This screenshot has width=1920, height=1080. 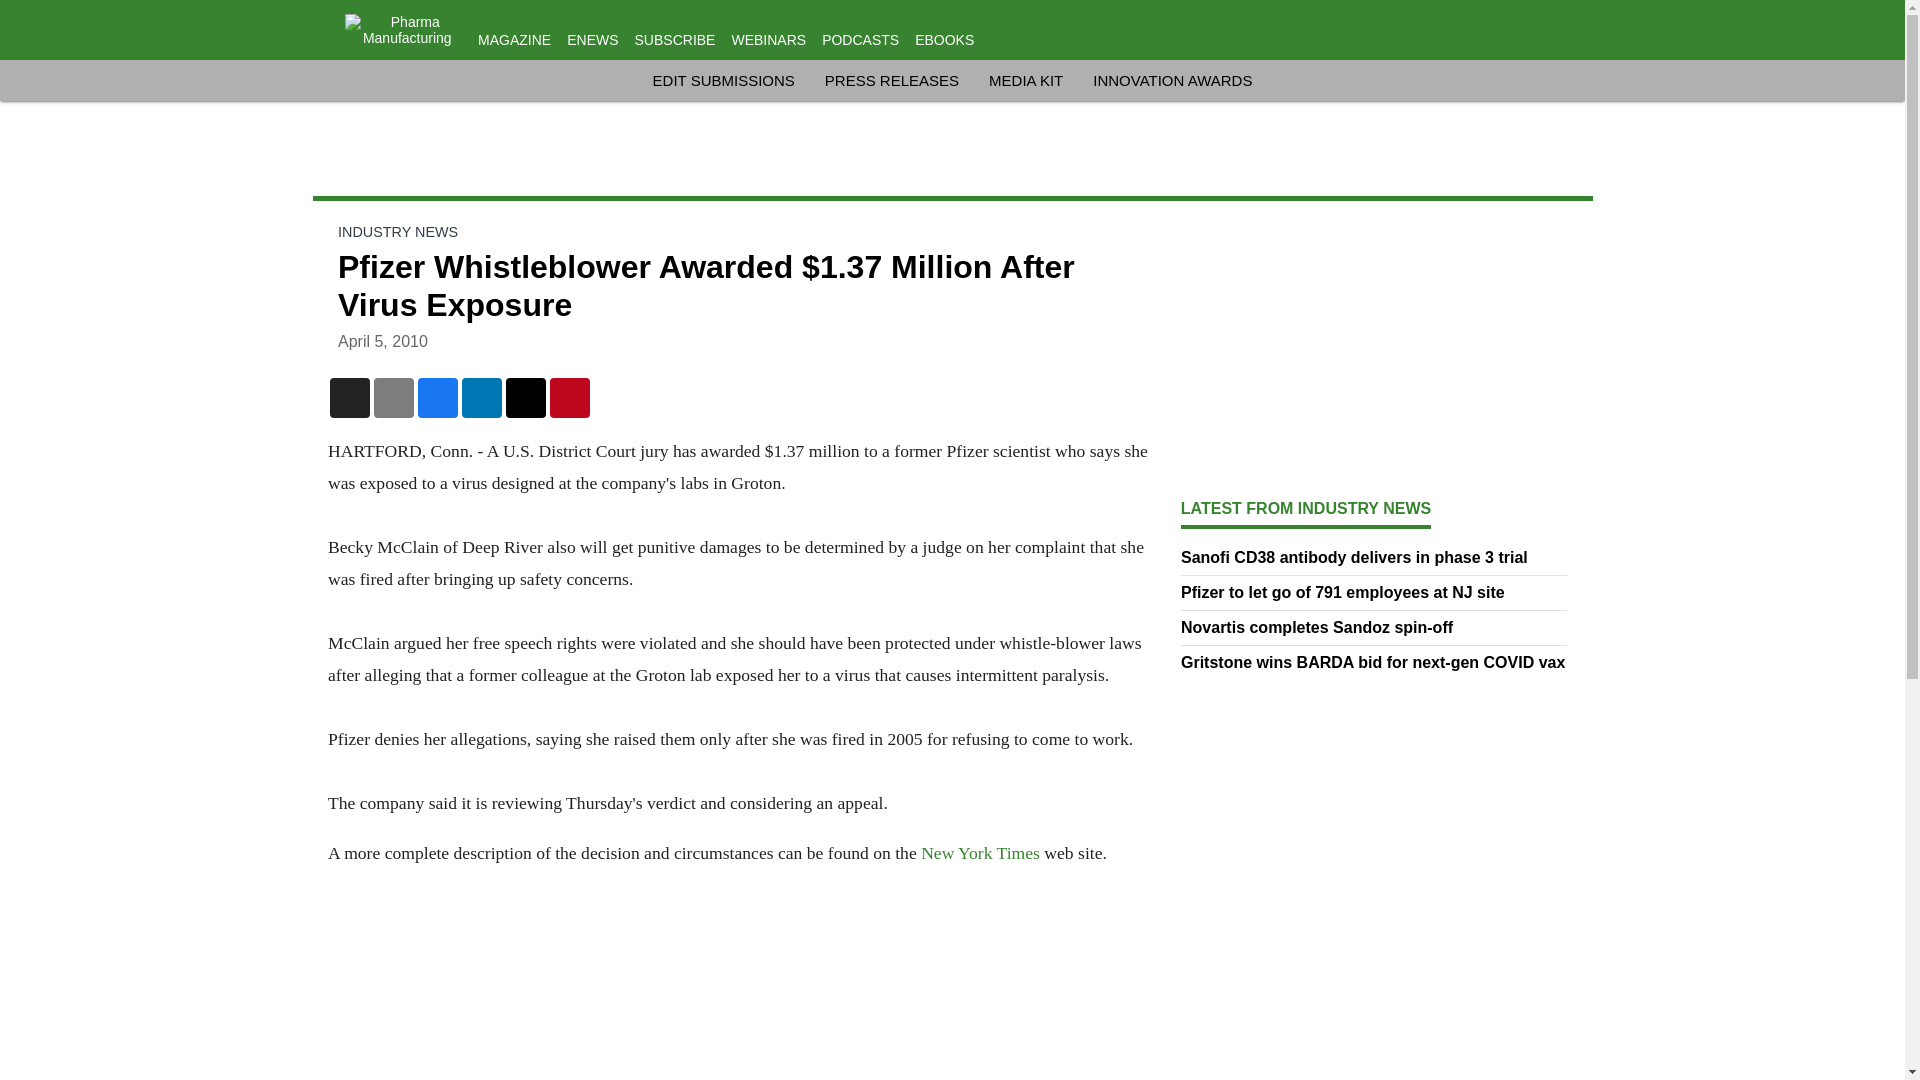 I want to click on Gritstone wins BARDA bid for next-gen COVID vax, so click(x=1374, y=662).